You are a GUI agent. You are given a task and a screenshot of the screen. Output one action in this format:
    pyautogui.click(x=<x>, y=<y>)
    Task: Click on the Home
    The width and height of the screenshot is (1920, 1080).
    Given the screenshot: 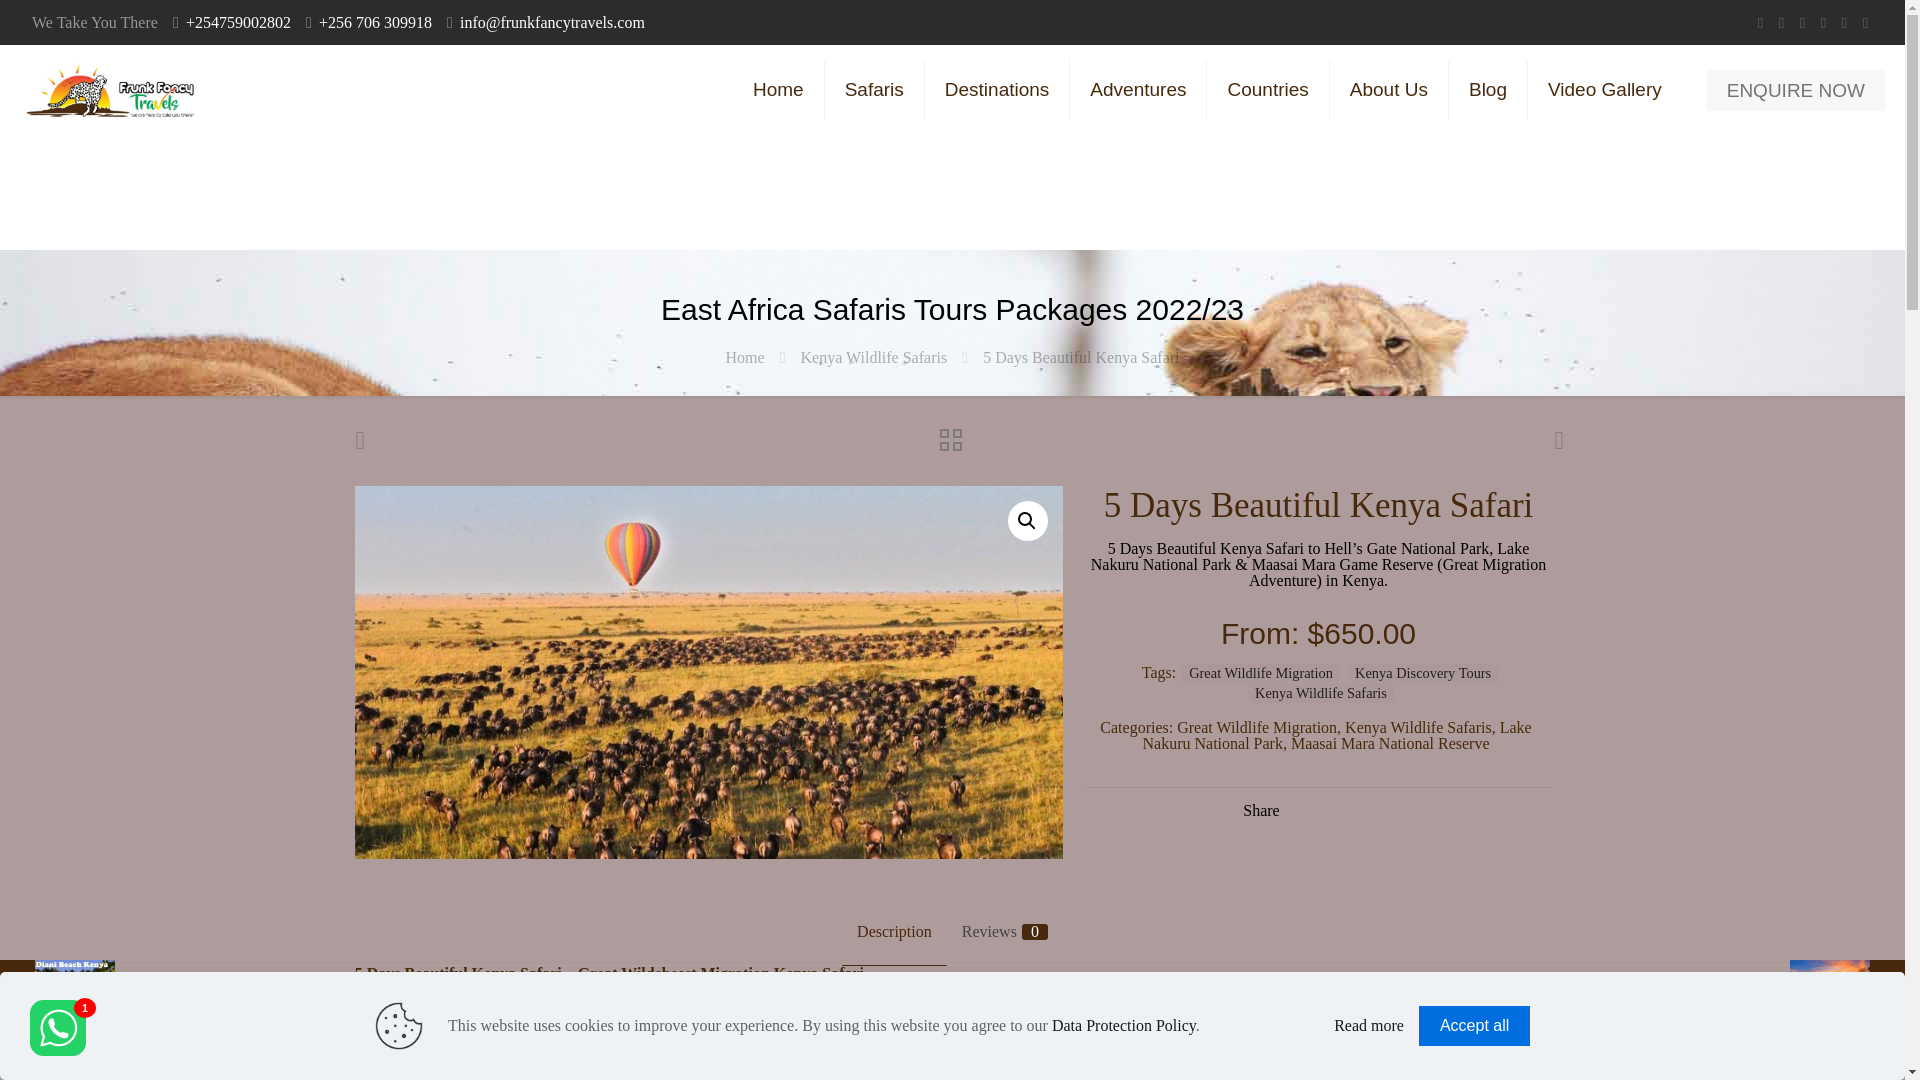 What is the action you would take?
    pyautogui.click(x=779, y=90)
    